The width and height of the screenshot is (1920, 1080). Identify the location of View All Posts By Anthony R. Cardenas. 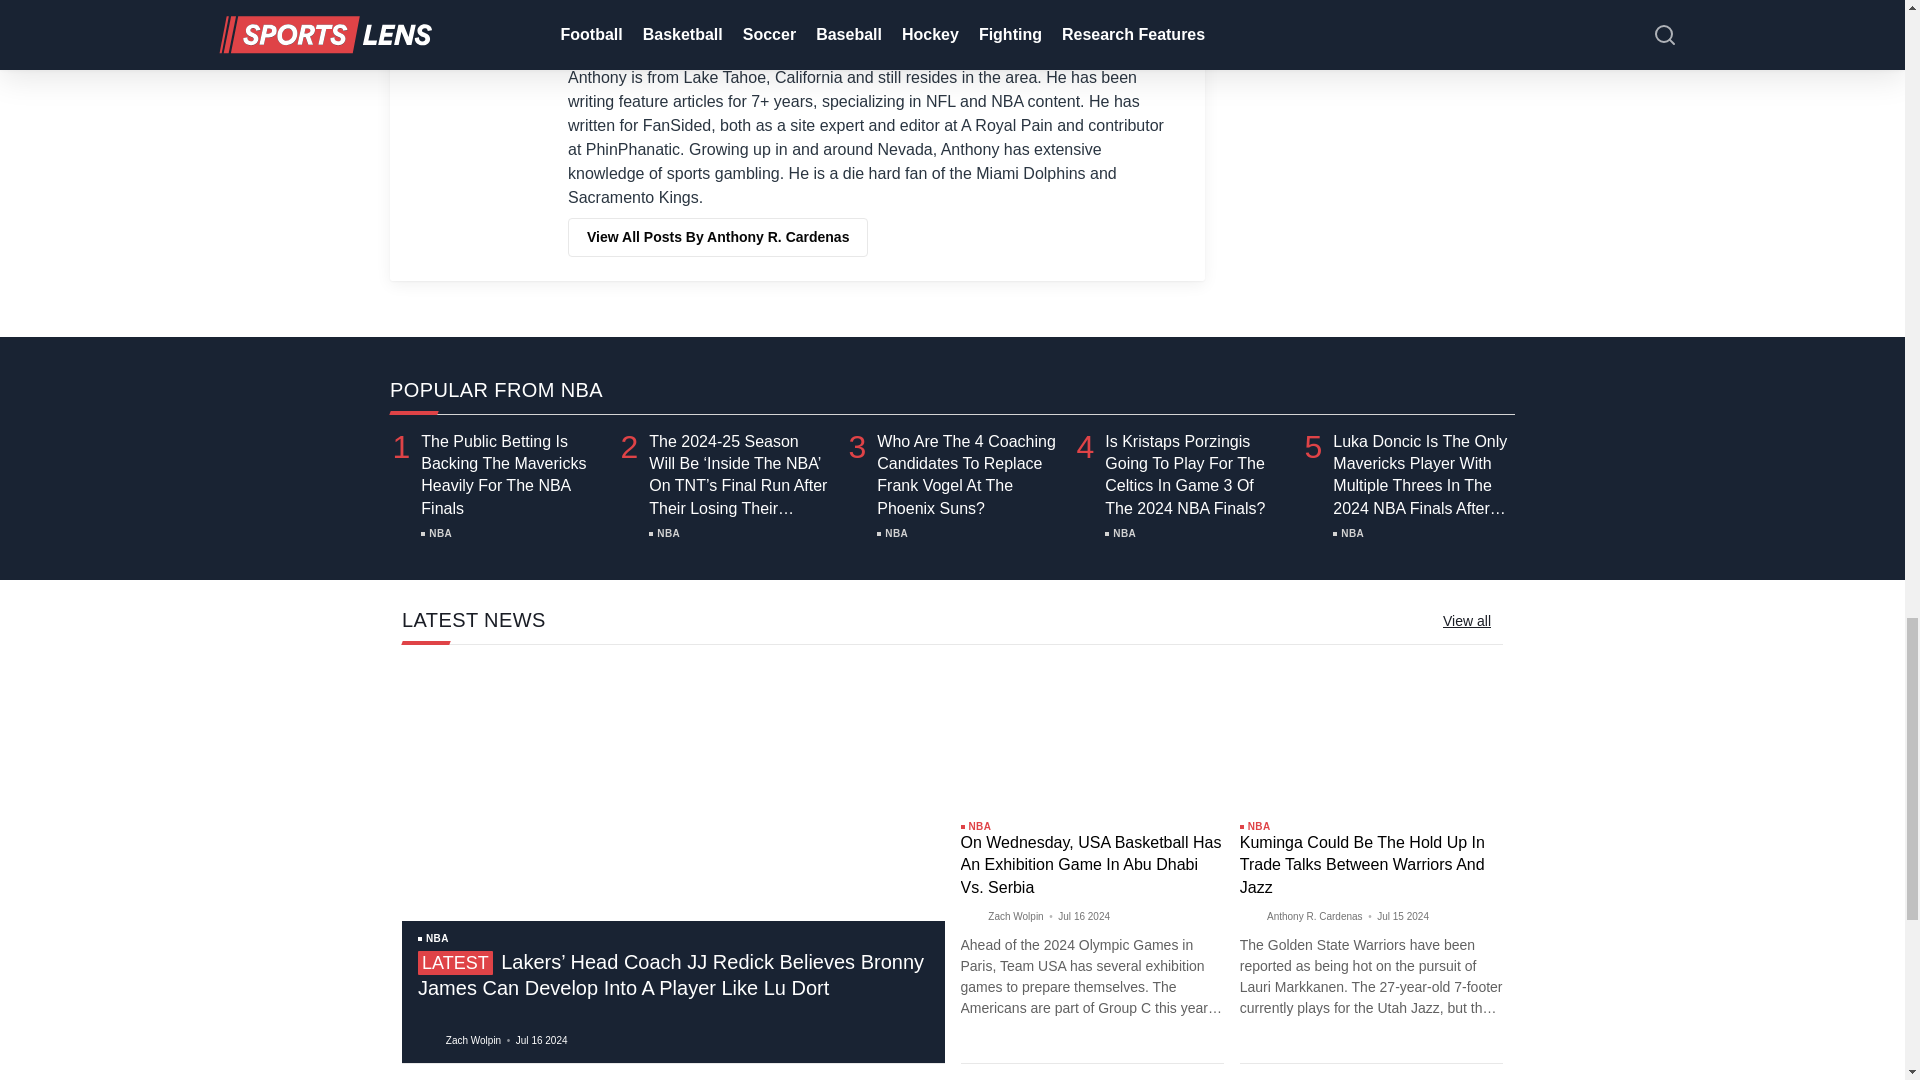
(718, 238).